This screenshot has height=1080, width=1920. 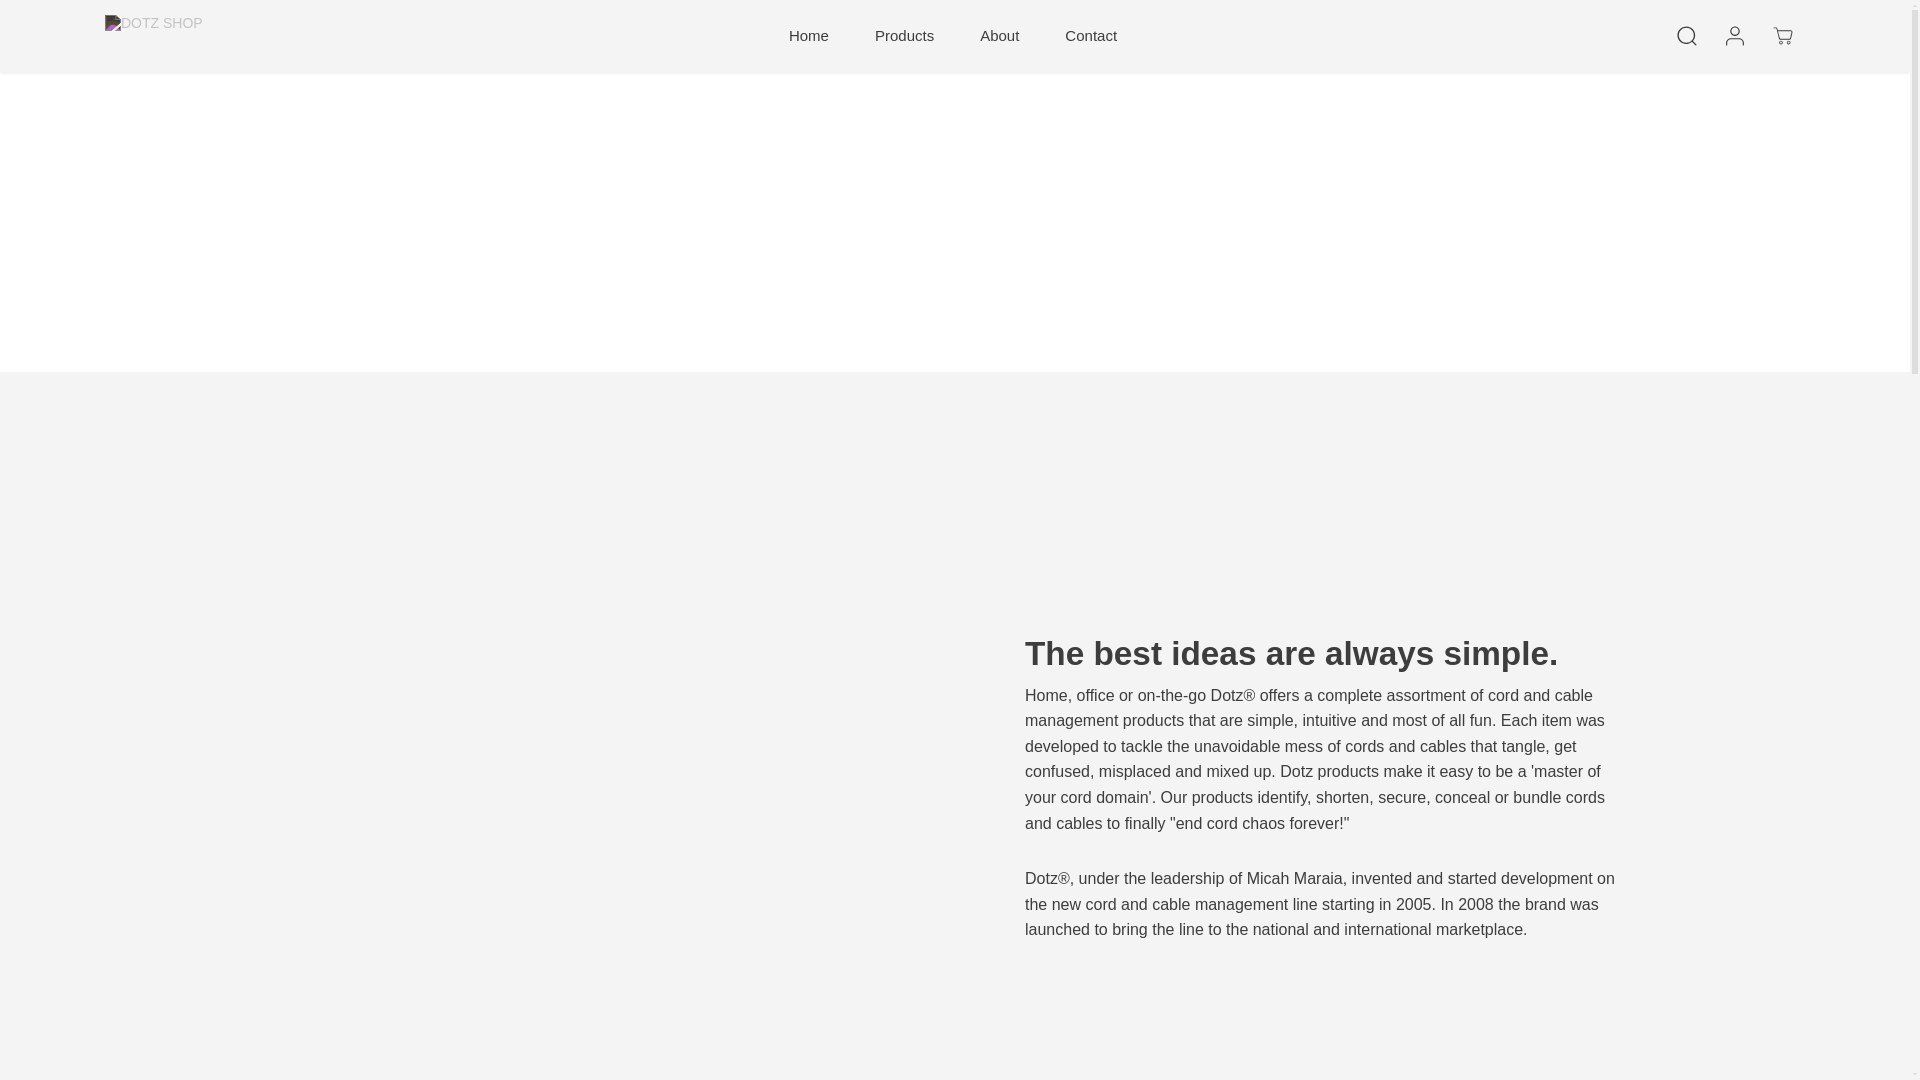 I want to click on Log in, so click(x=1734, y=36).